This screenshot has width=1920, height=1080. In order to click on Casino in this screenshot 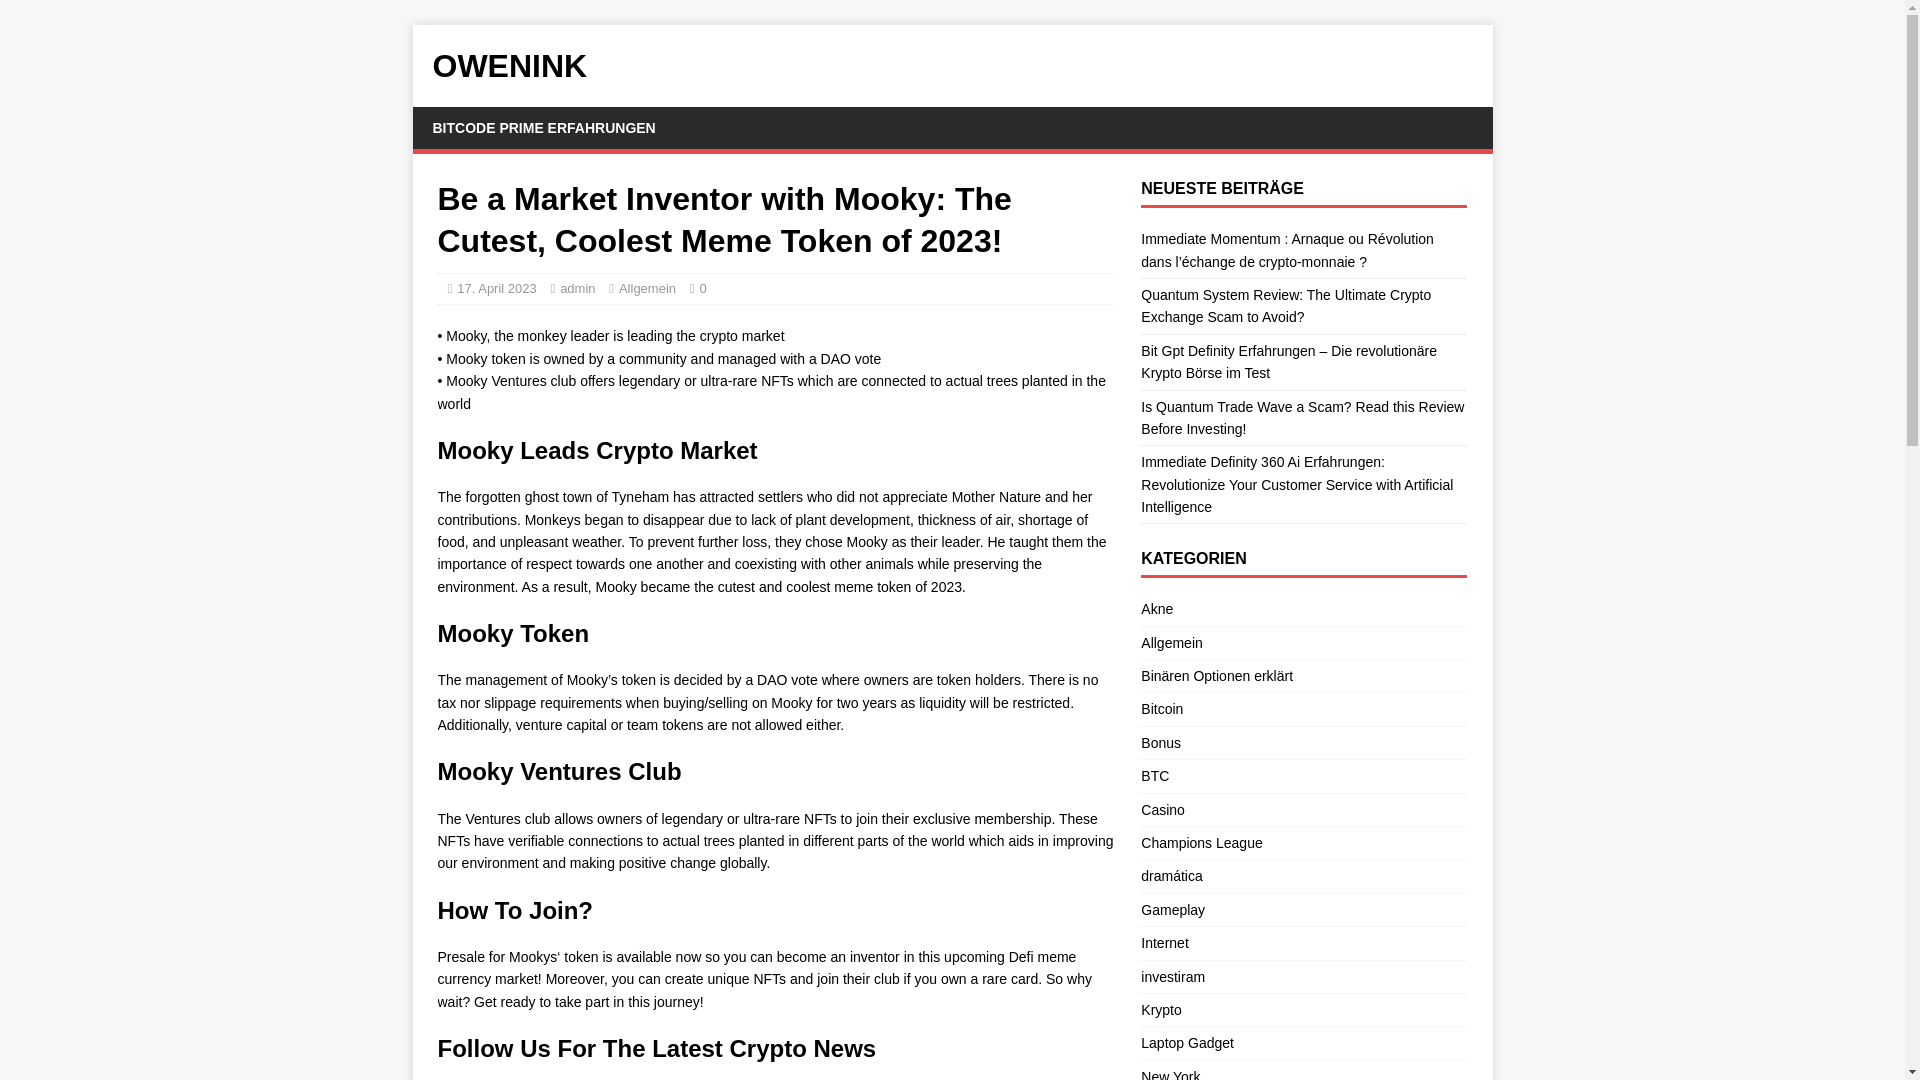, I will do `click(1303, 810)`.